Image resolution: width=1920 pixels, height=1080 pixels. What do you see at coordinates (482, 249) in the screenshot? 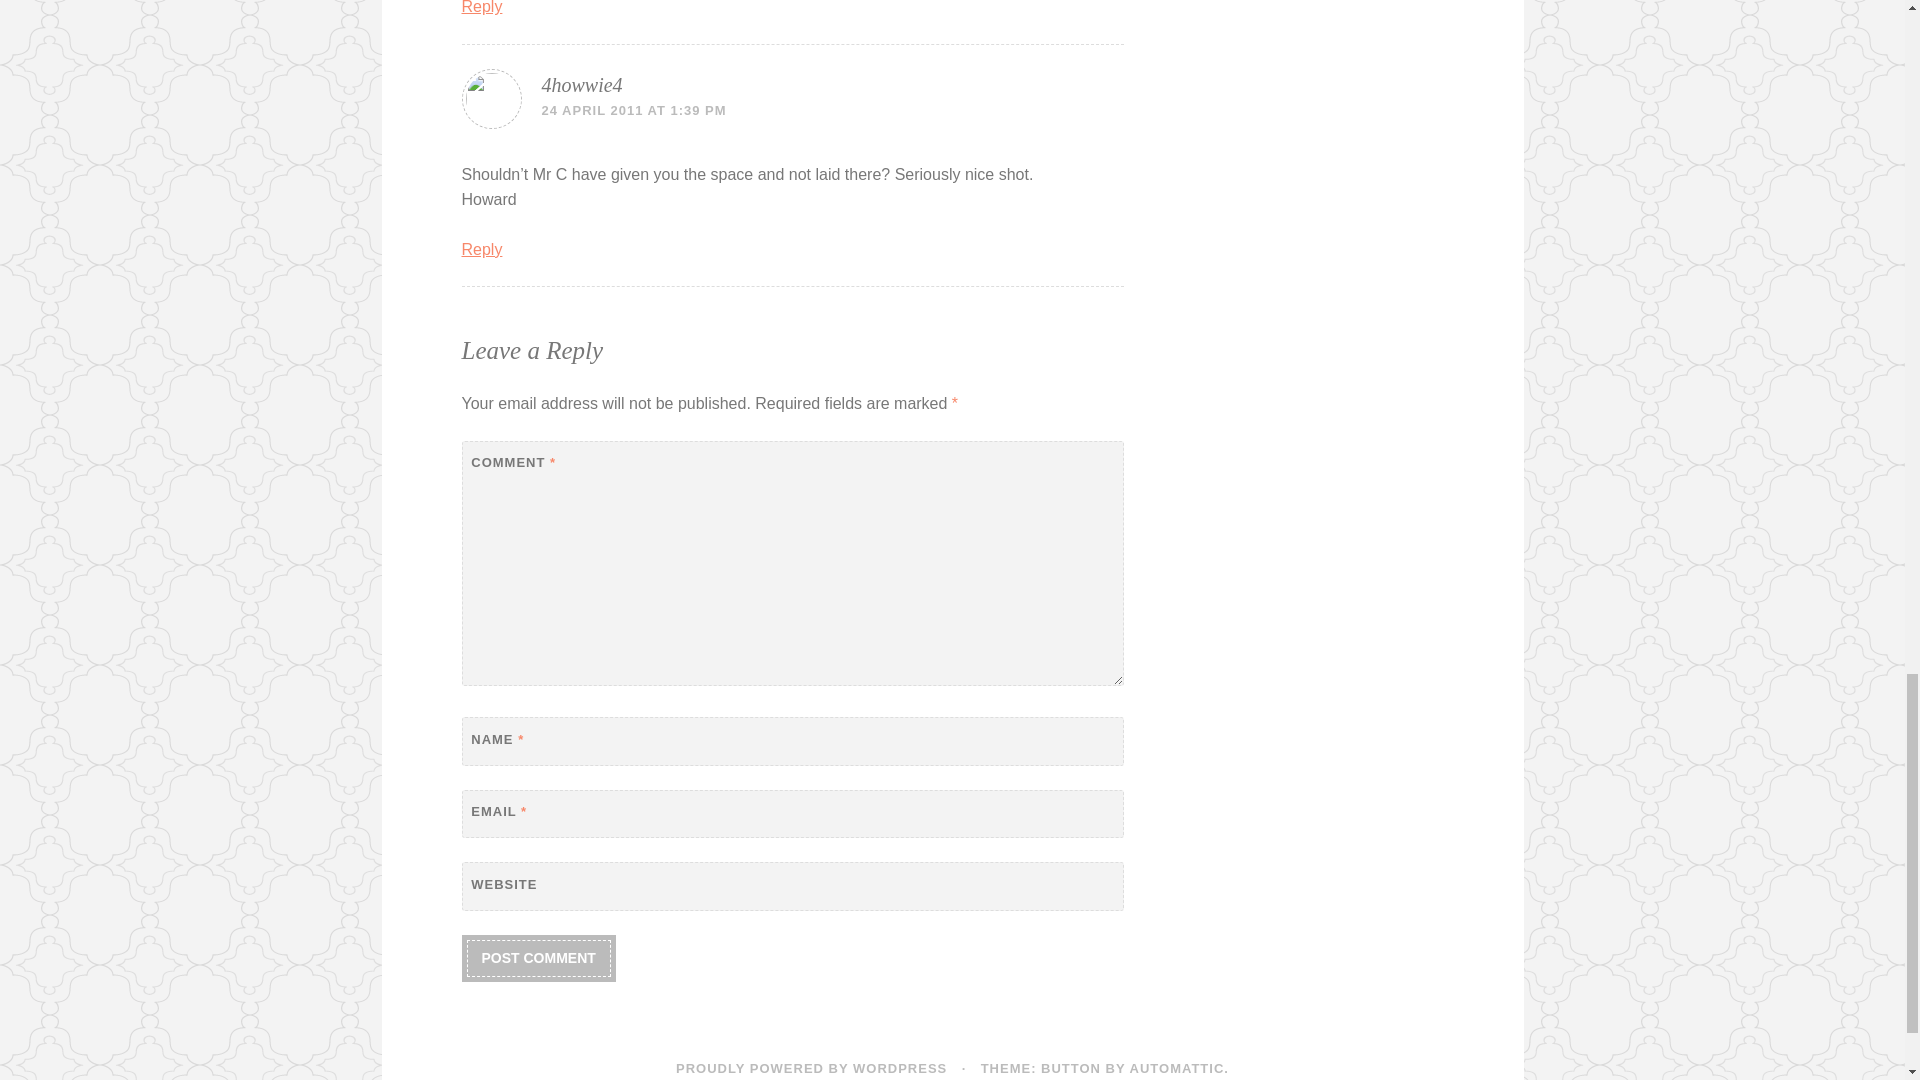
I see `Reply` at bounding box center [482, 249].